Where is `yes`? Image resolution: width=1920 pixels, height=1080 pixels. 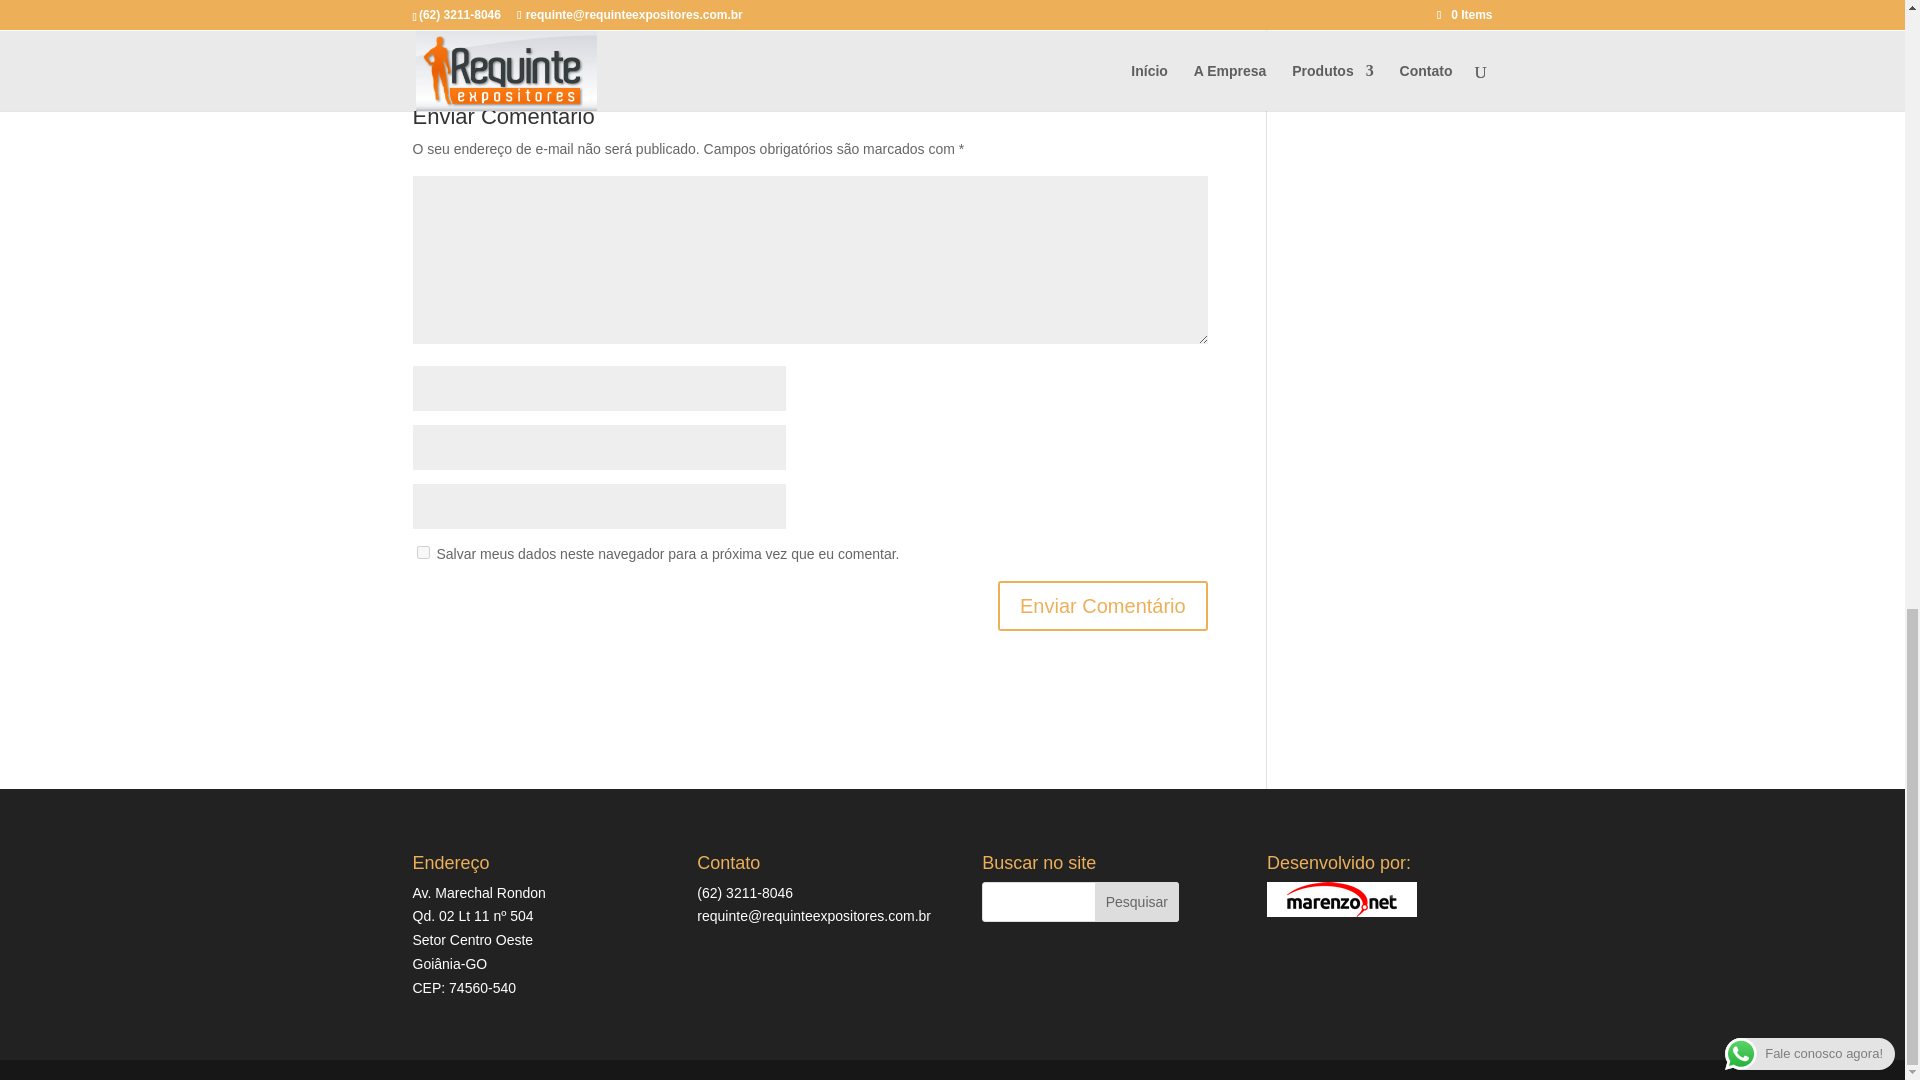 yes is located at coordinates (422, 552).